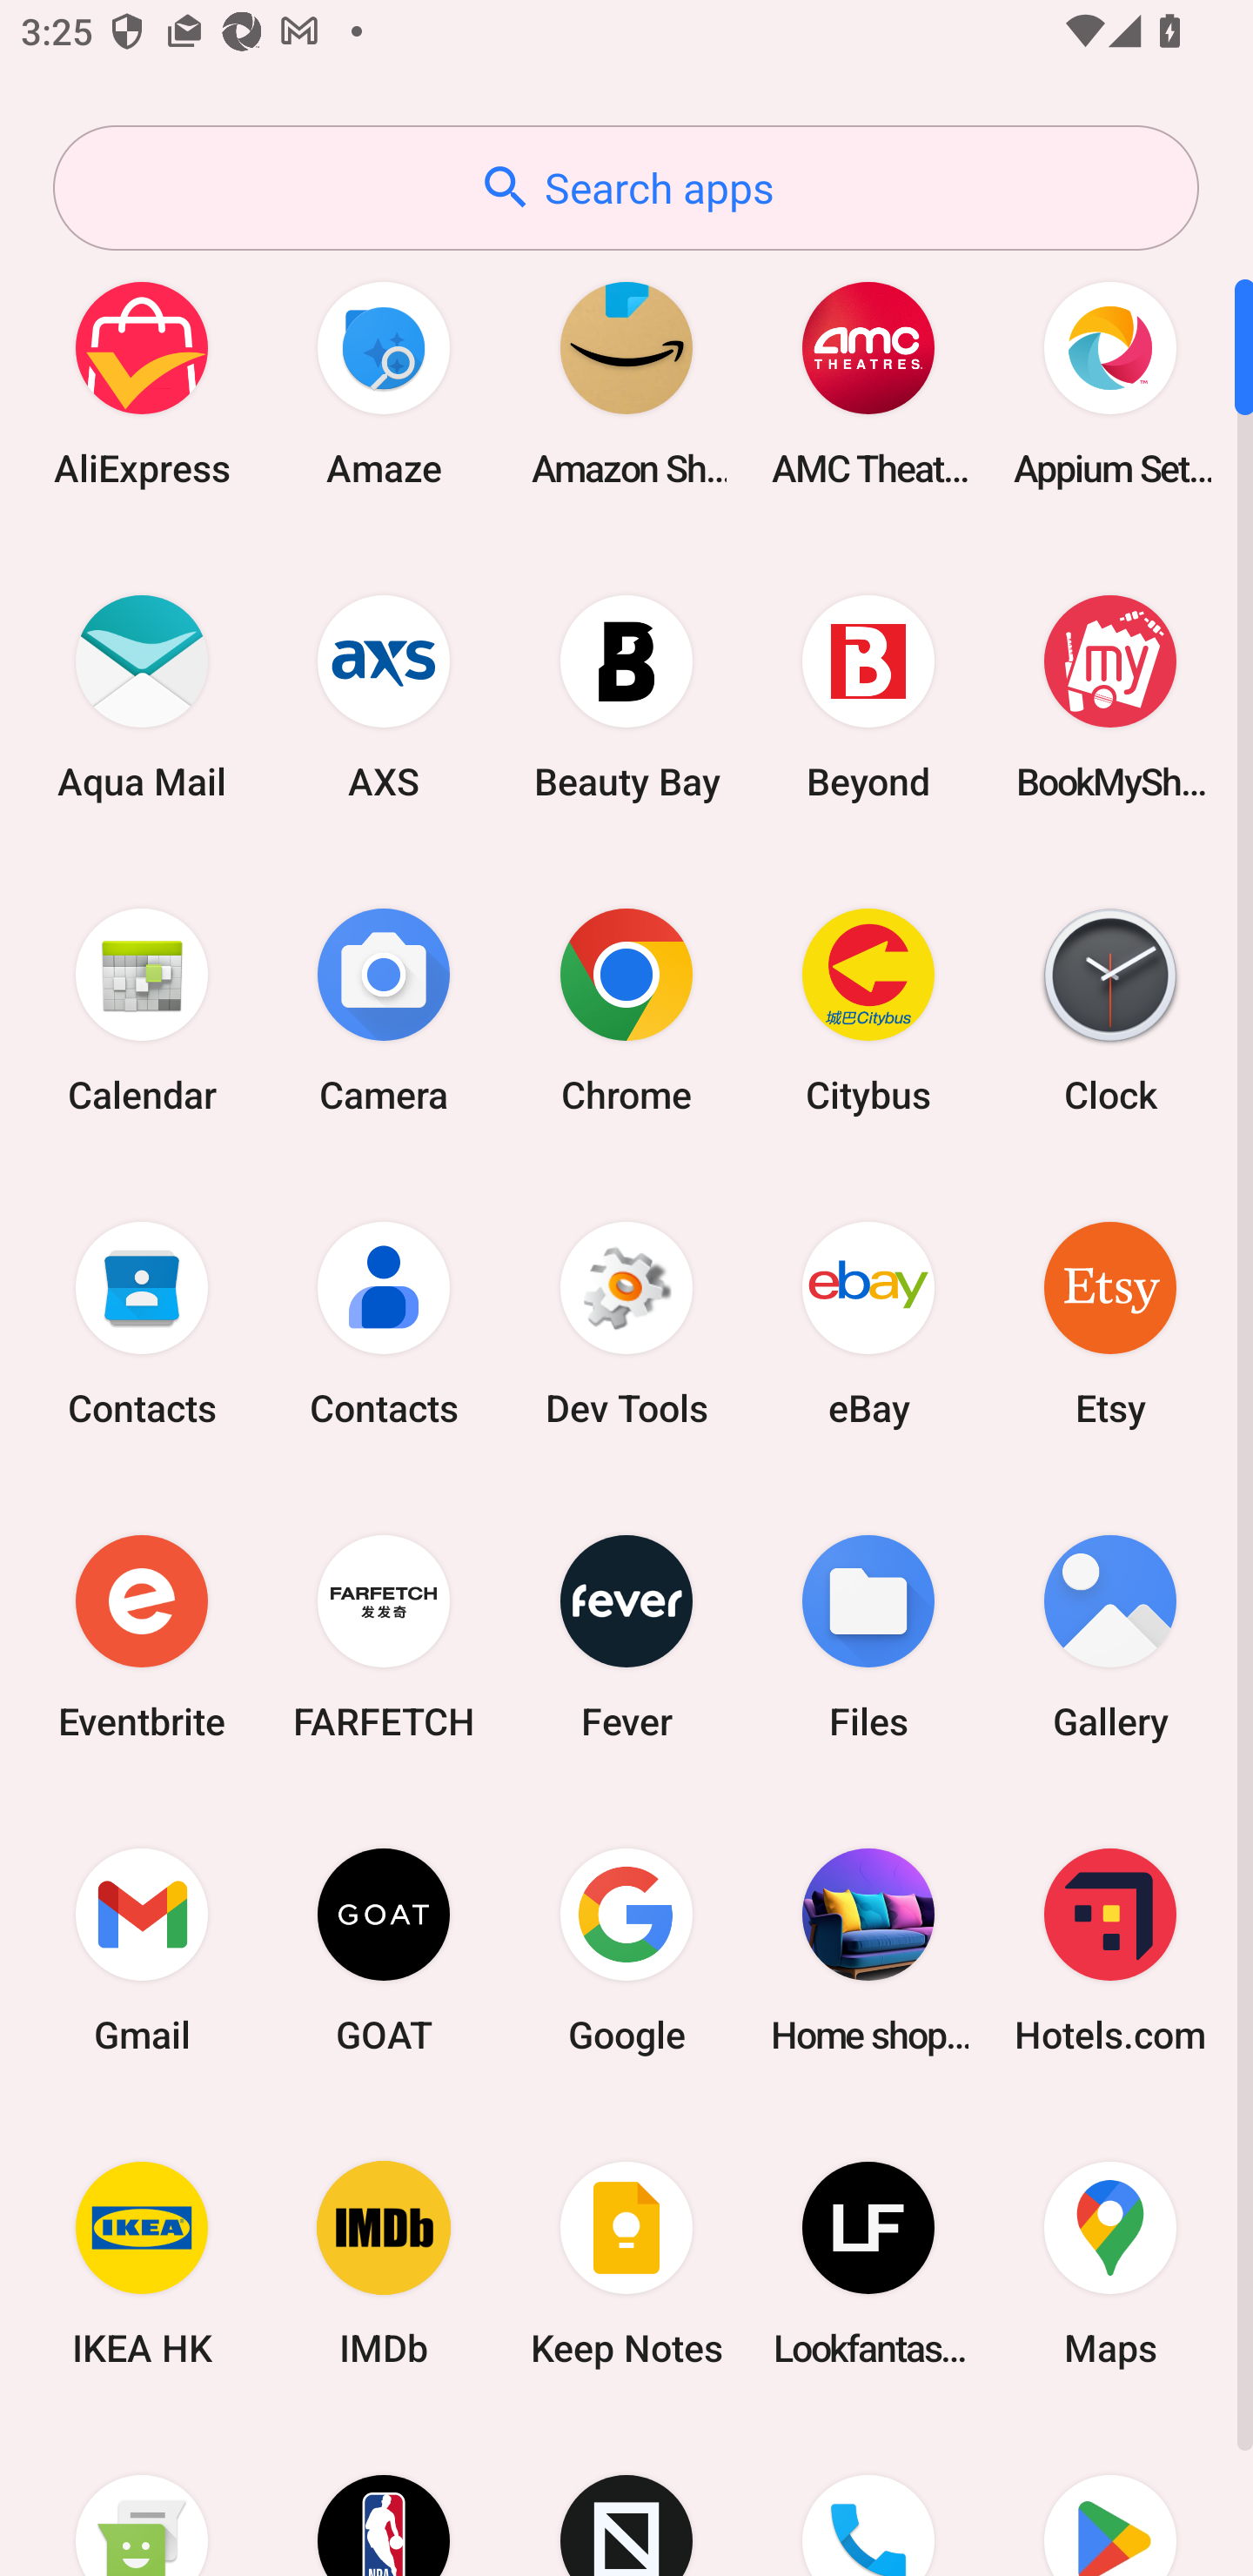  I want to click on GOAT, so click(384, 1949).